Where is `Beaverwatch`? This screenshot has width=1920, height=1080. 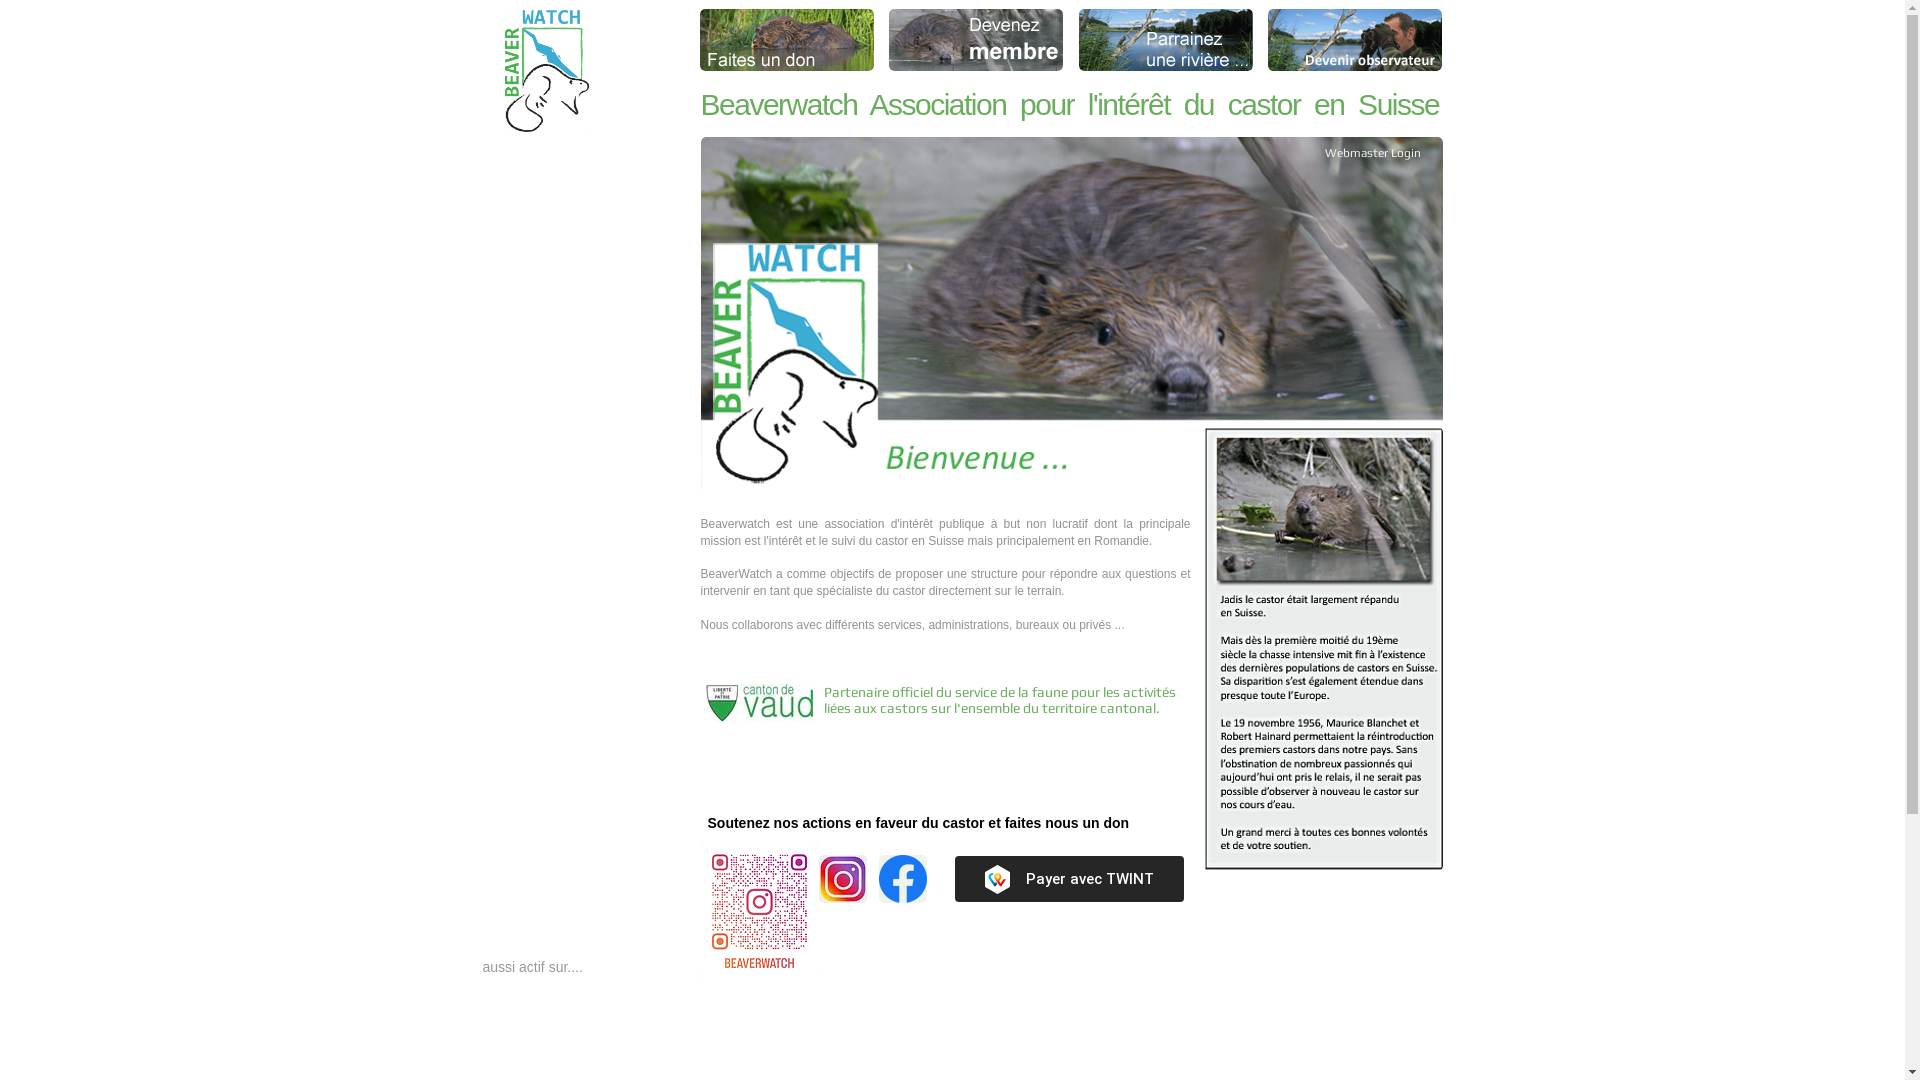 Beaverwatch is located at coordinates (787, 40).